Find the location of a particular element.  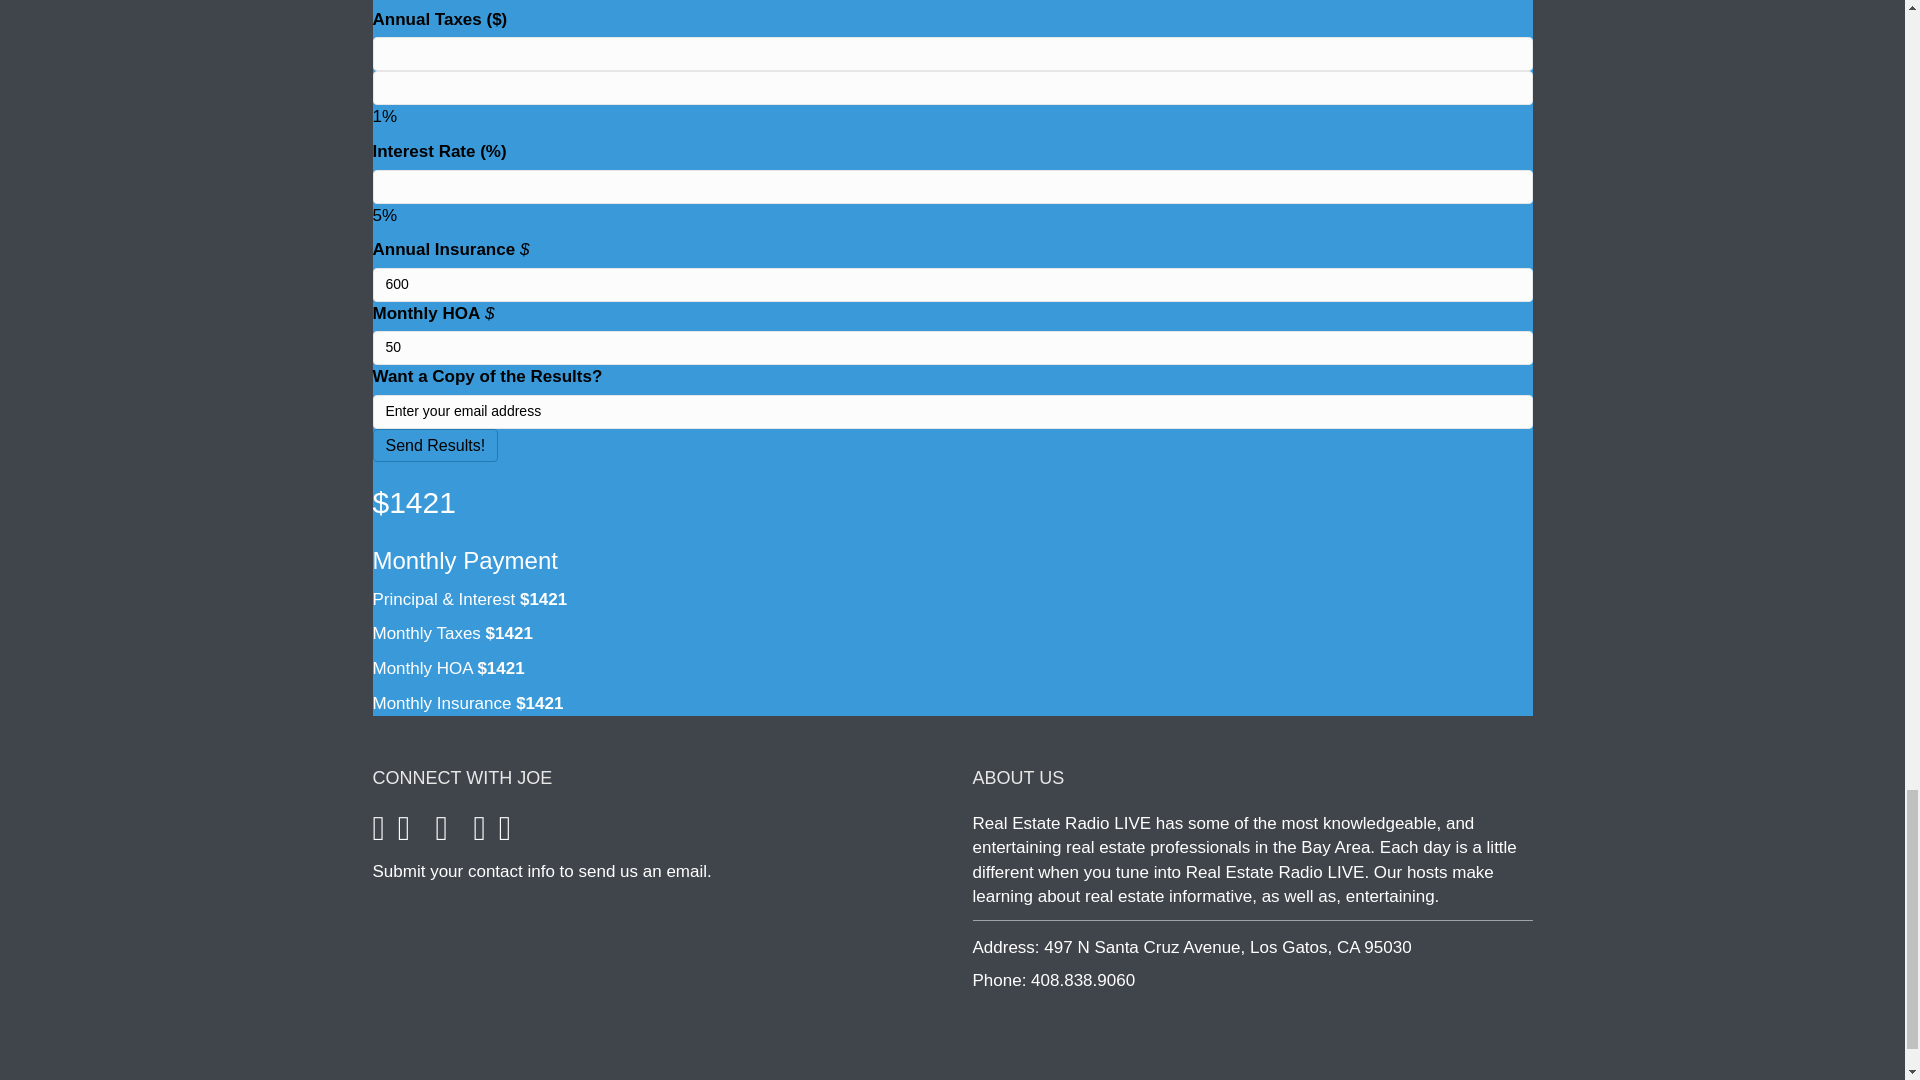

Tax Slider is located at coordinates (952, 88).